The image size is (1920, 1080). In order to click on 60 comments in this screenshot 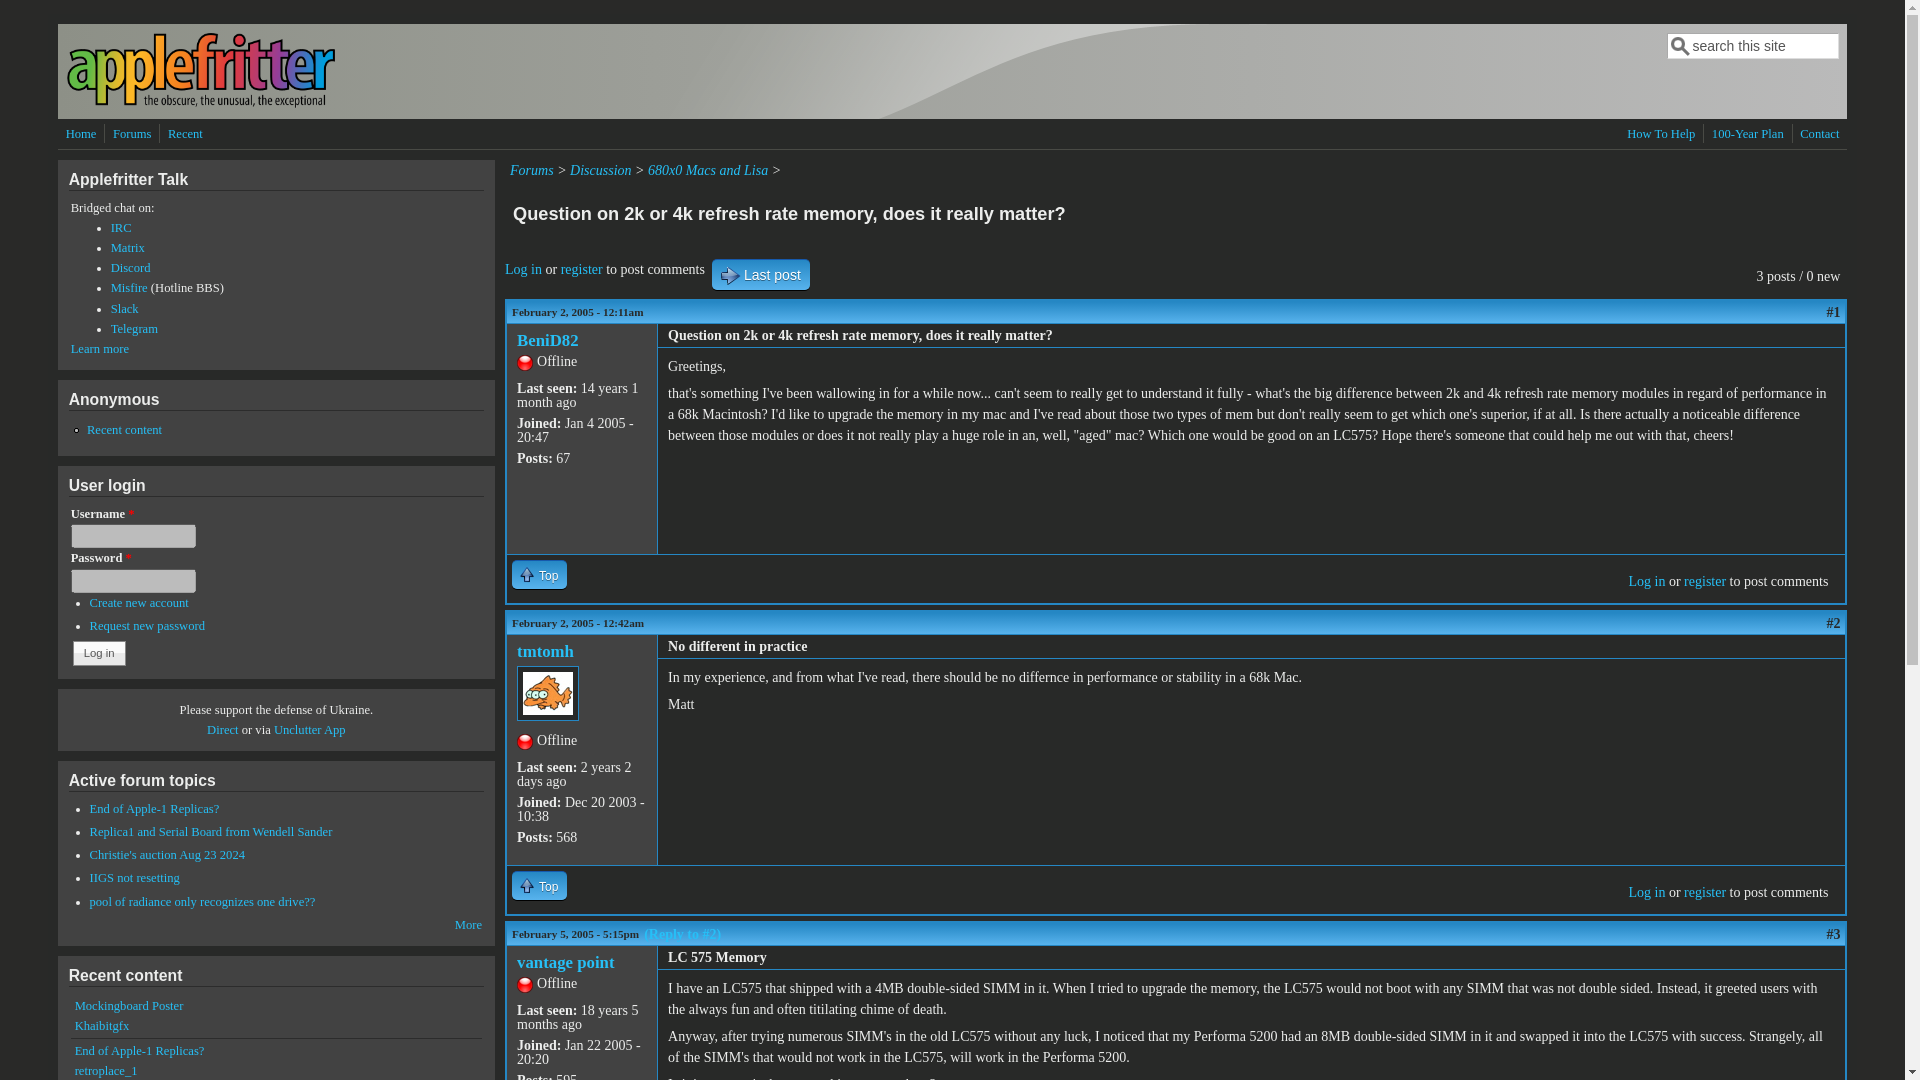, I will do `click(135, 877)`.